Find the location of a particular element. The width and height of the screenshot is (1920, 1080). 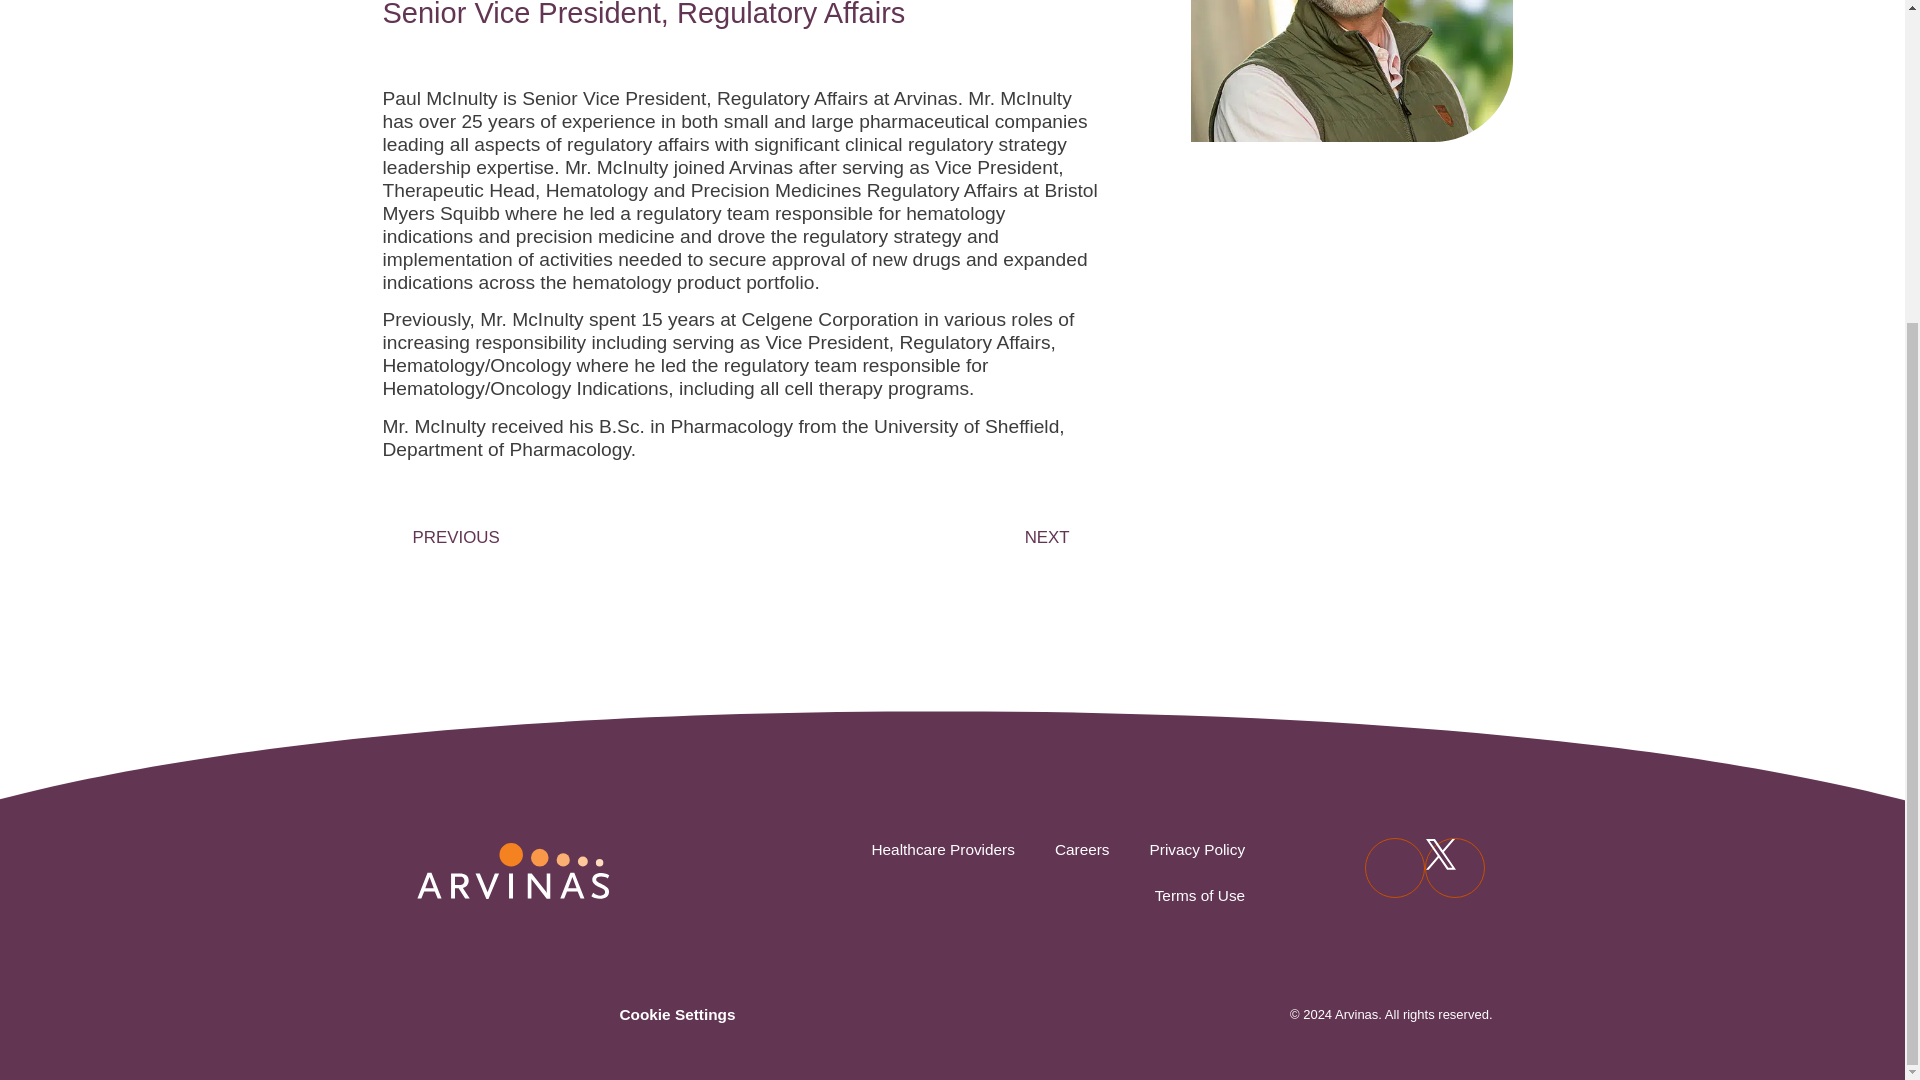

Healthcare Providers is located at coordinates (942, 850).